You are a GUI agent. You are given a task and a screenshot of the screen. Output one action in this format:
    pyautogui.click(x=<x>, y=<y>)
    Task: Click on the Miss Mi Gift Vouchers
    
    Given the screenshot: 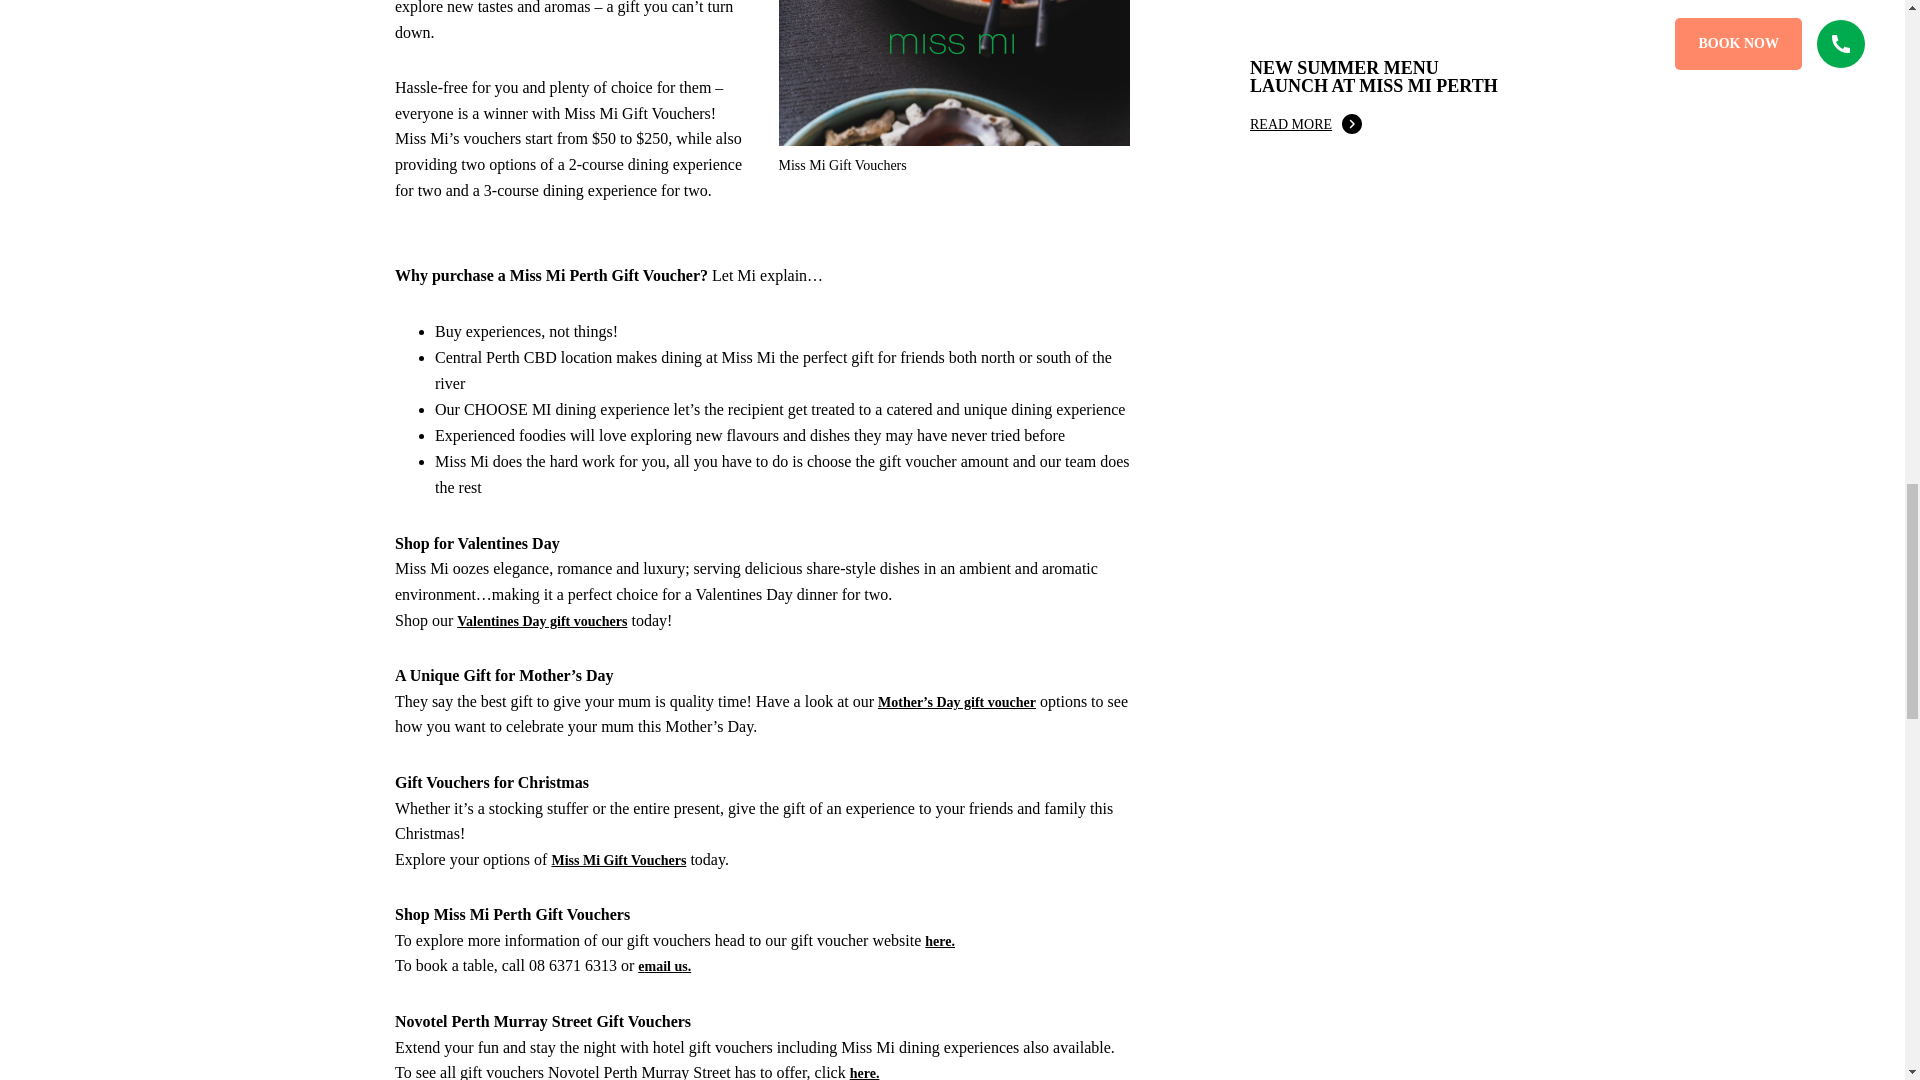 What is the action you would take?
    pyautogui.click(x=618, y=860)
    